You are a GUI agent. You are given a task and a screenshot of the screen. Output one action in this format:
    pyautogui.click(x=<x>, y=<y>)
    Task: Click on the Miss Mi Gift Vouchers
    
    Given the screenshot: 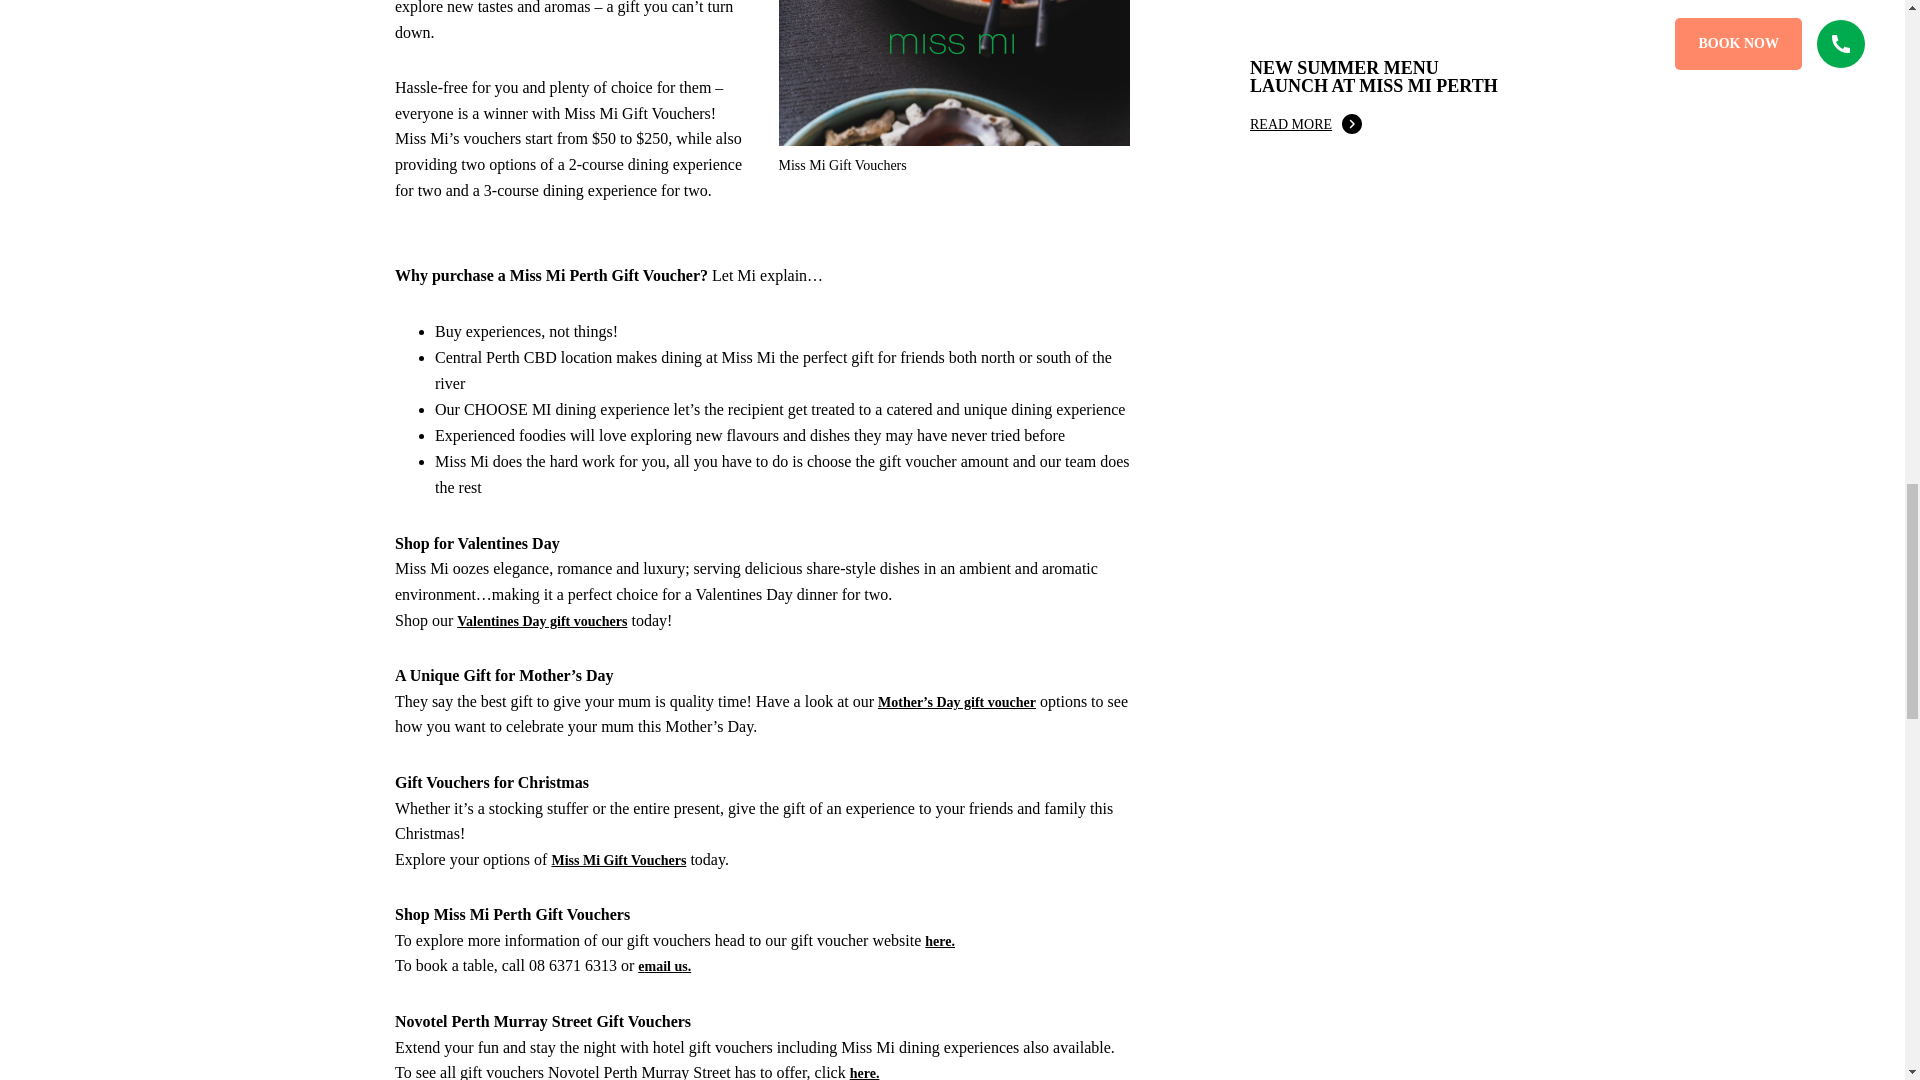 What is the action you would take?
    pyautogui.click(x=618, y=860)
    